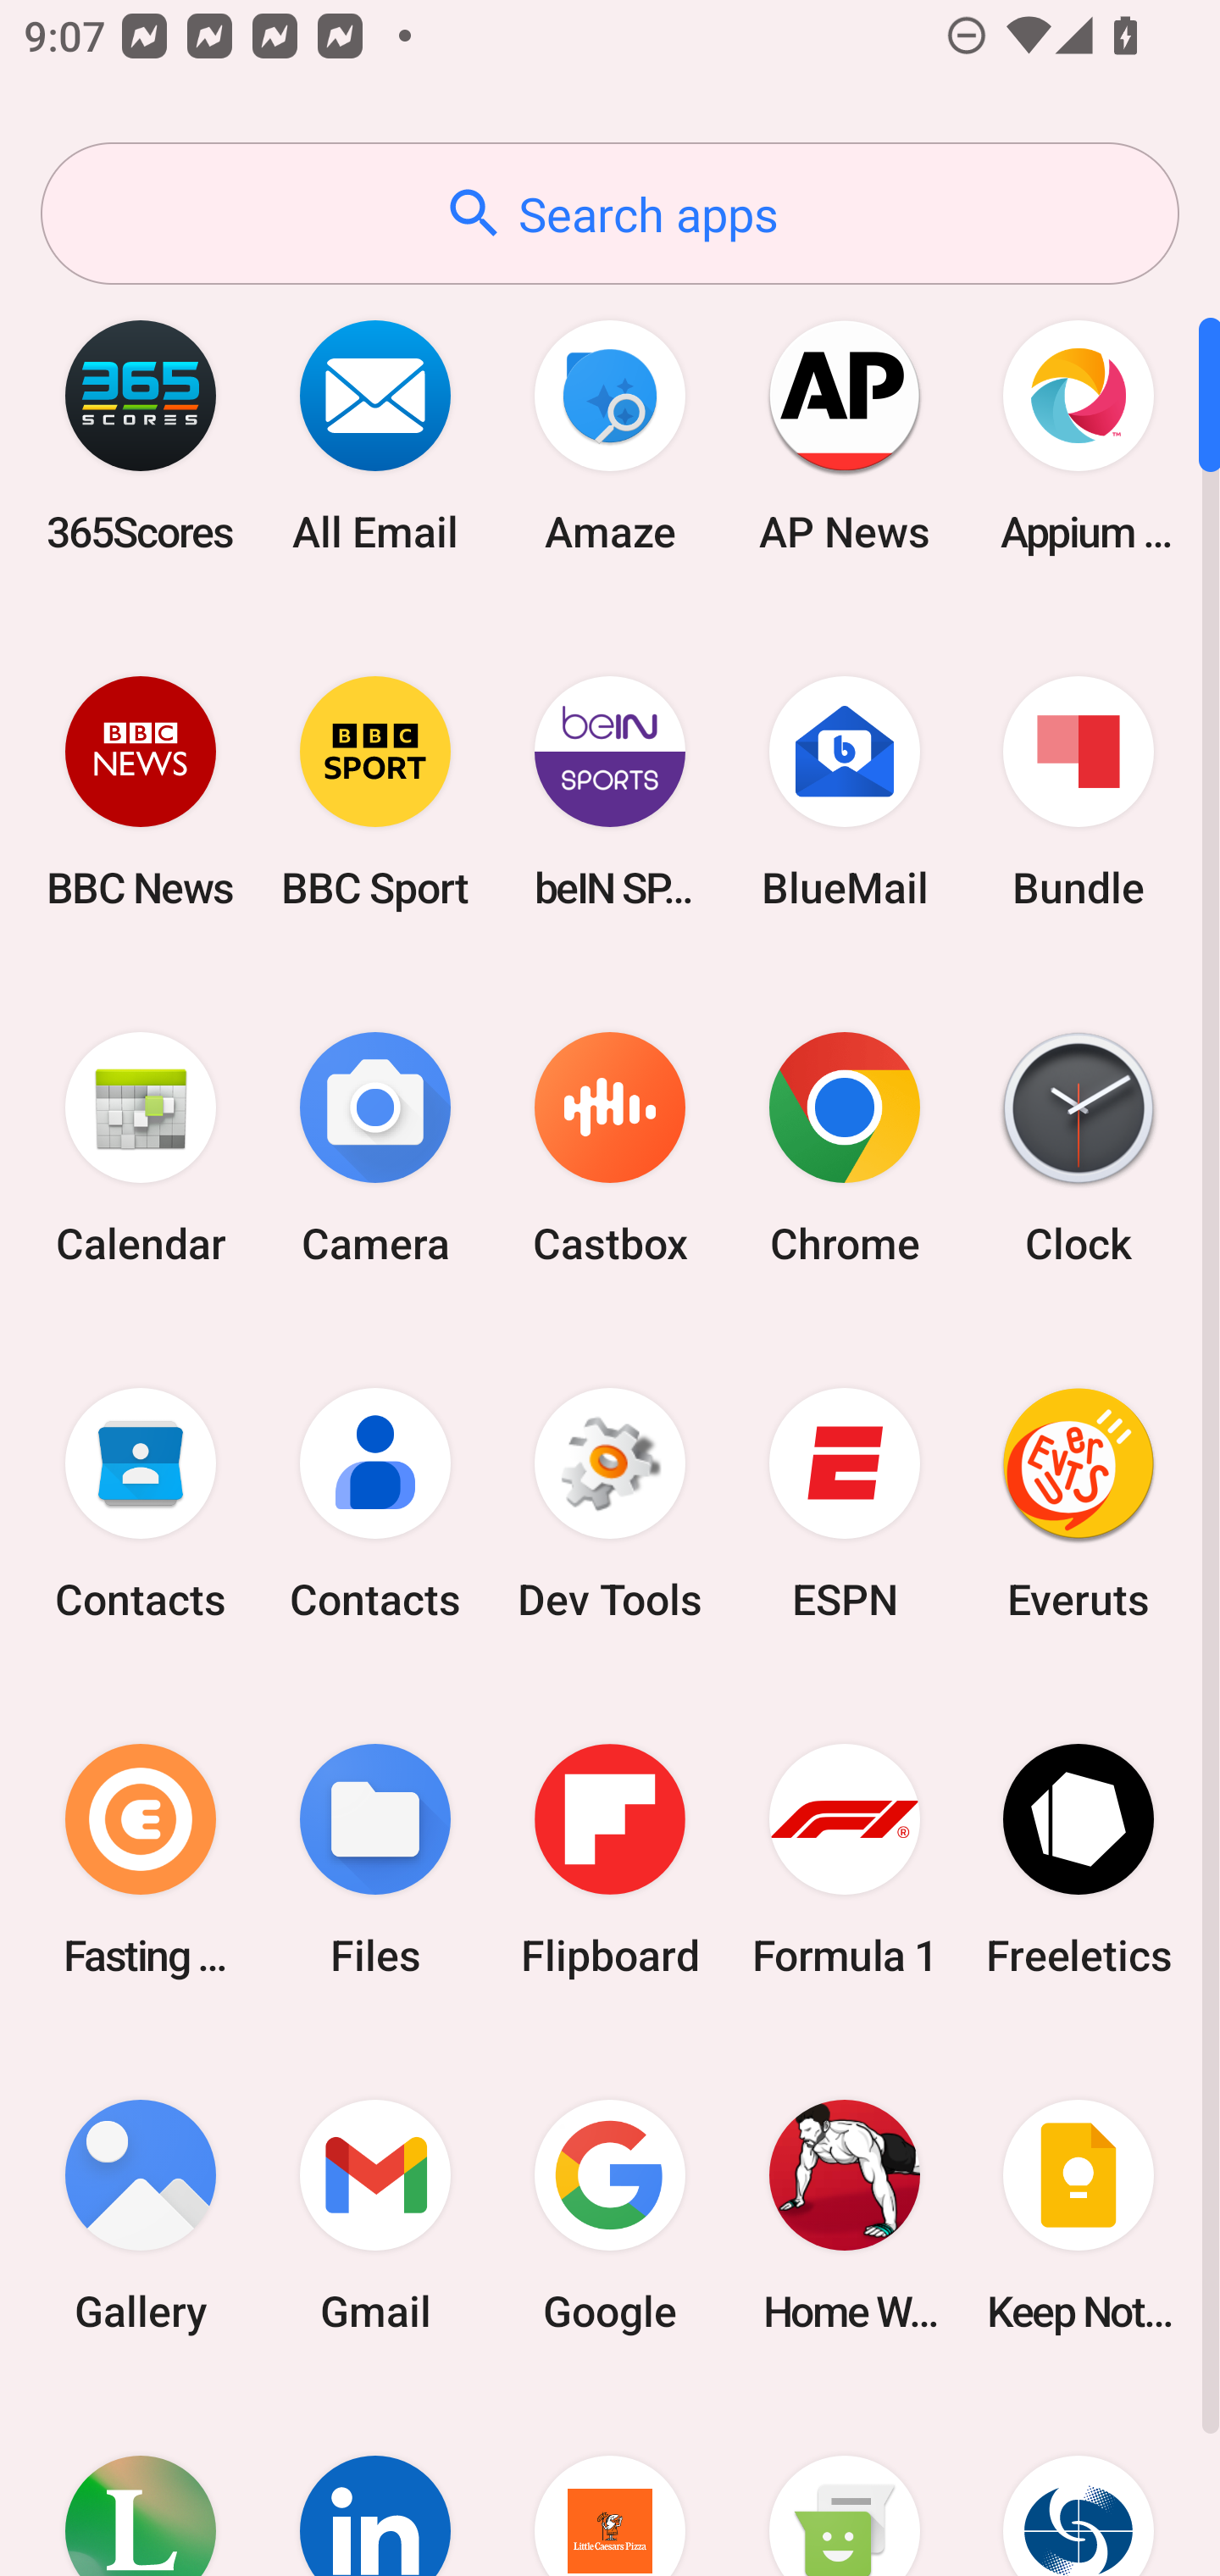 Image resolution: width=1220 pixels, height=2576 pixels. What do you see at coordinates (141, 1149) in the screenshot?
I see `Calendar` at bounding box center [141, 1149].